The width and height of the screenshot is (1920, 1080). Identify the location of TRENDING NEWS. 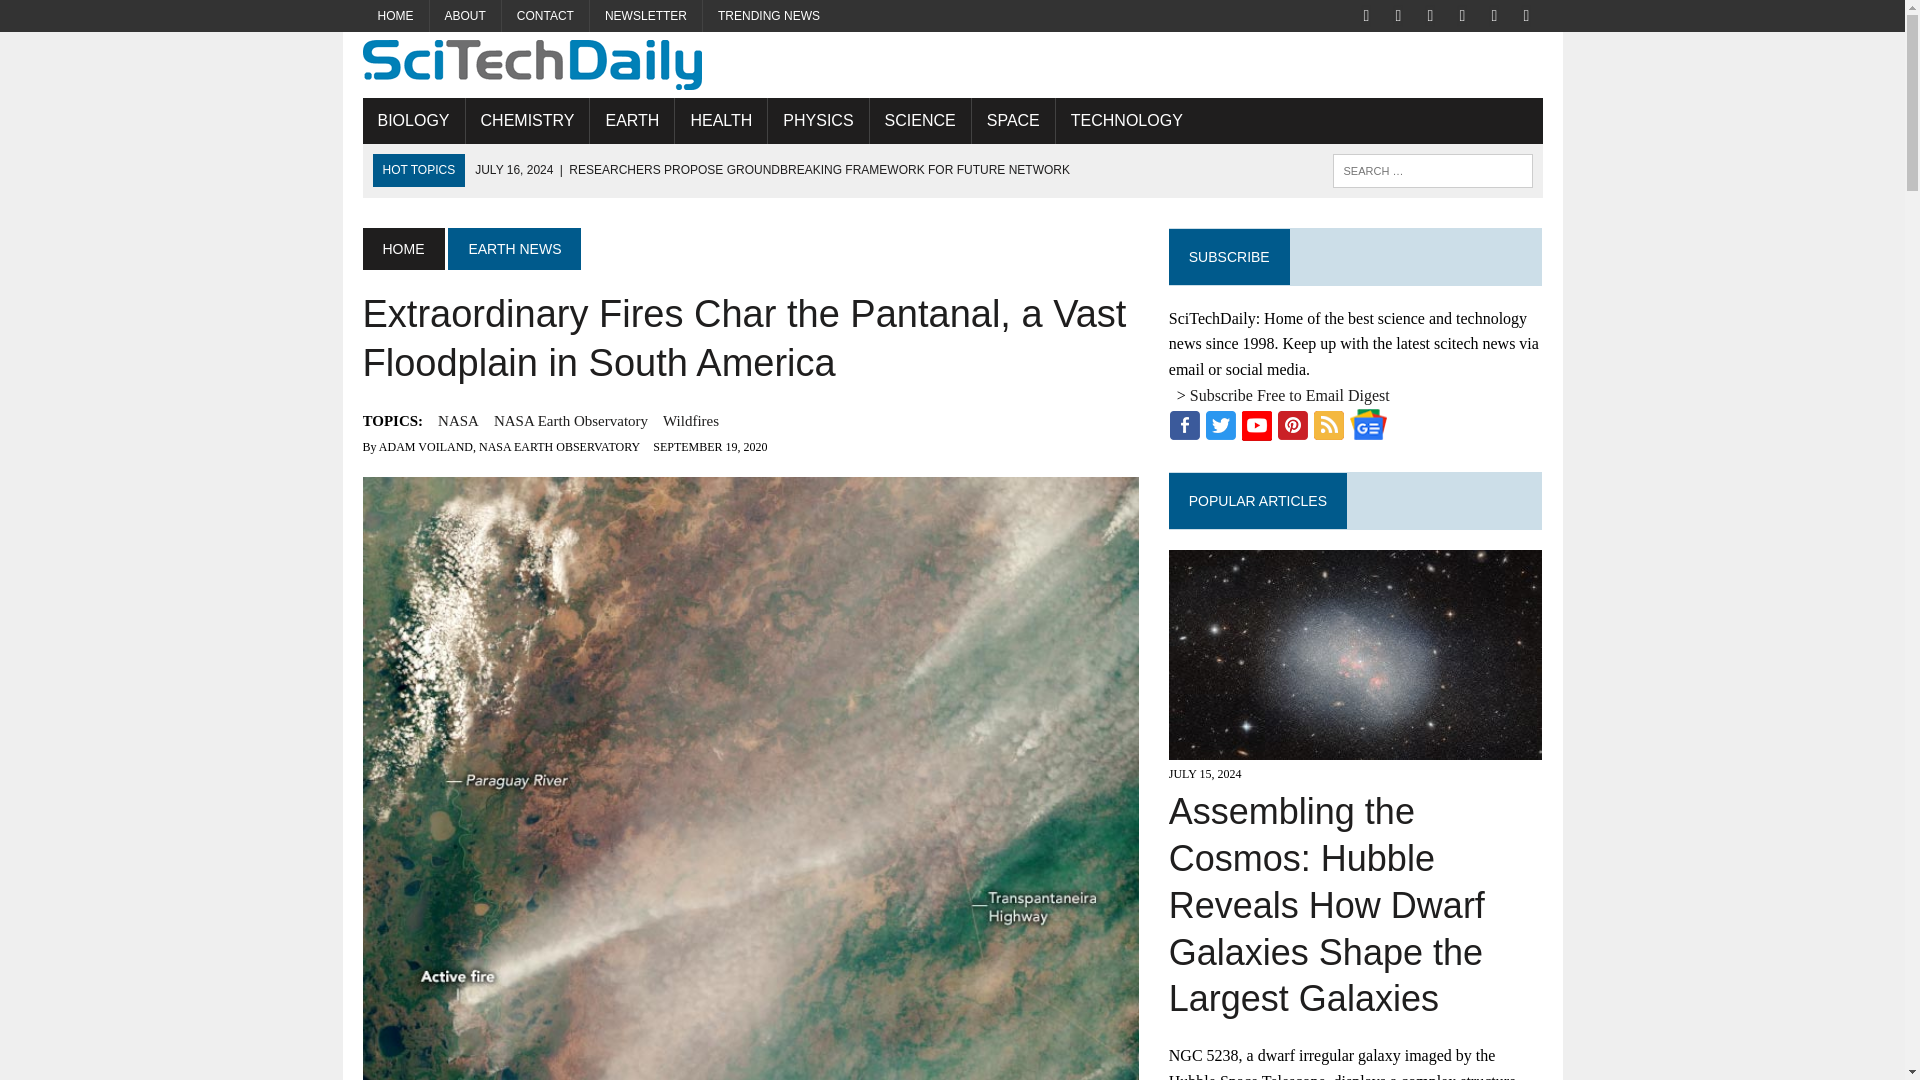
(768, 16).